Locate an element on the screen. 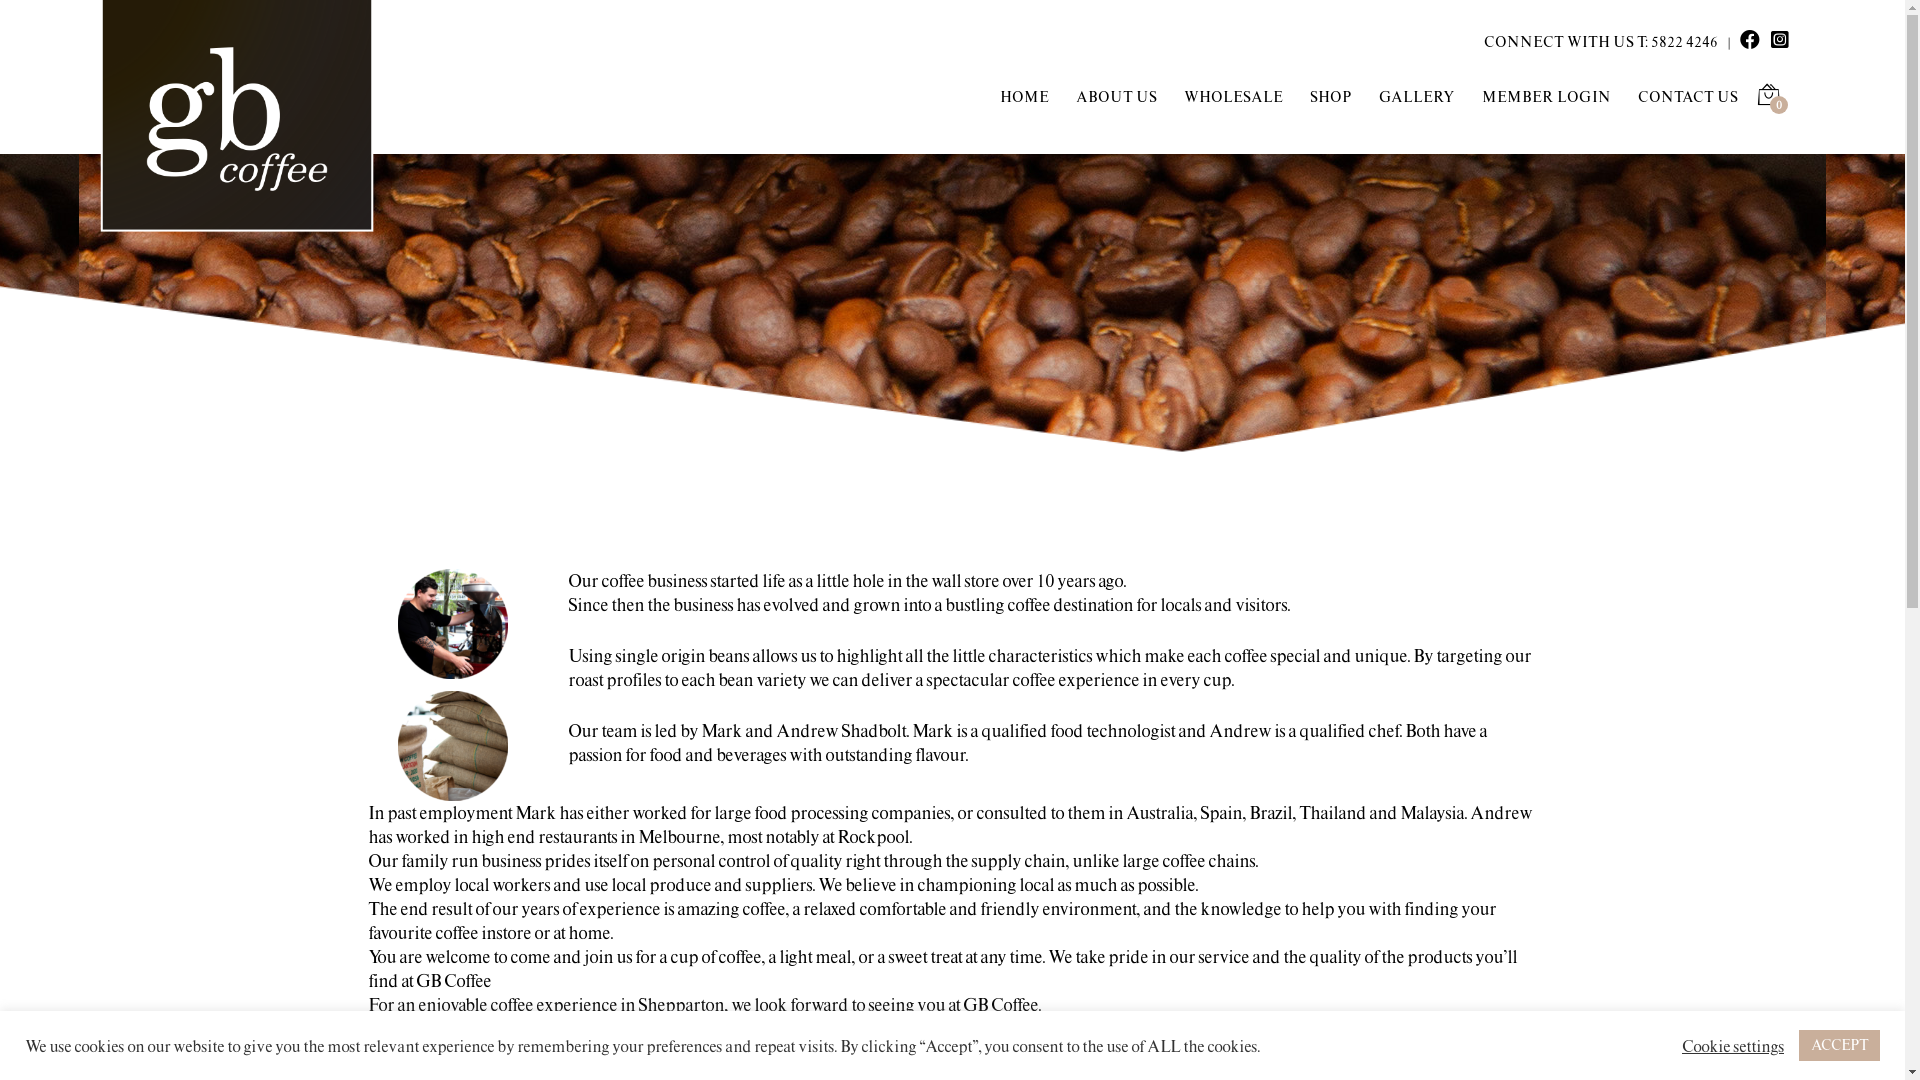  0 is located at coordinates (1769, 96).